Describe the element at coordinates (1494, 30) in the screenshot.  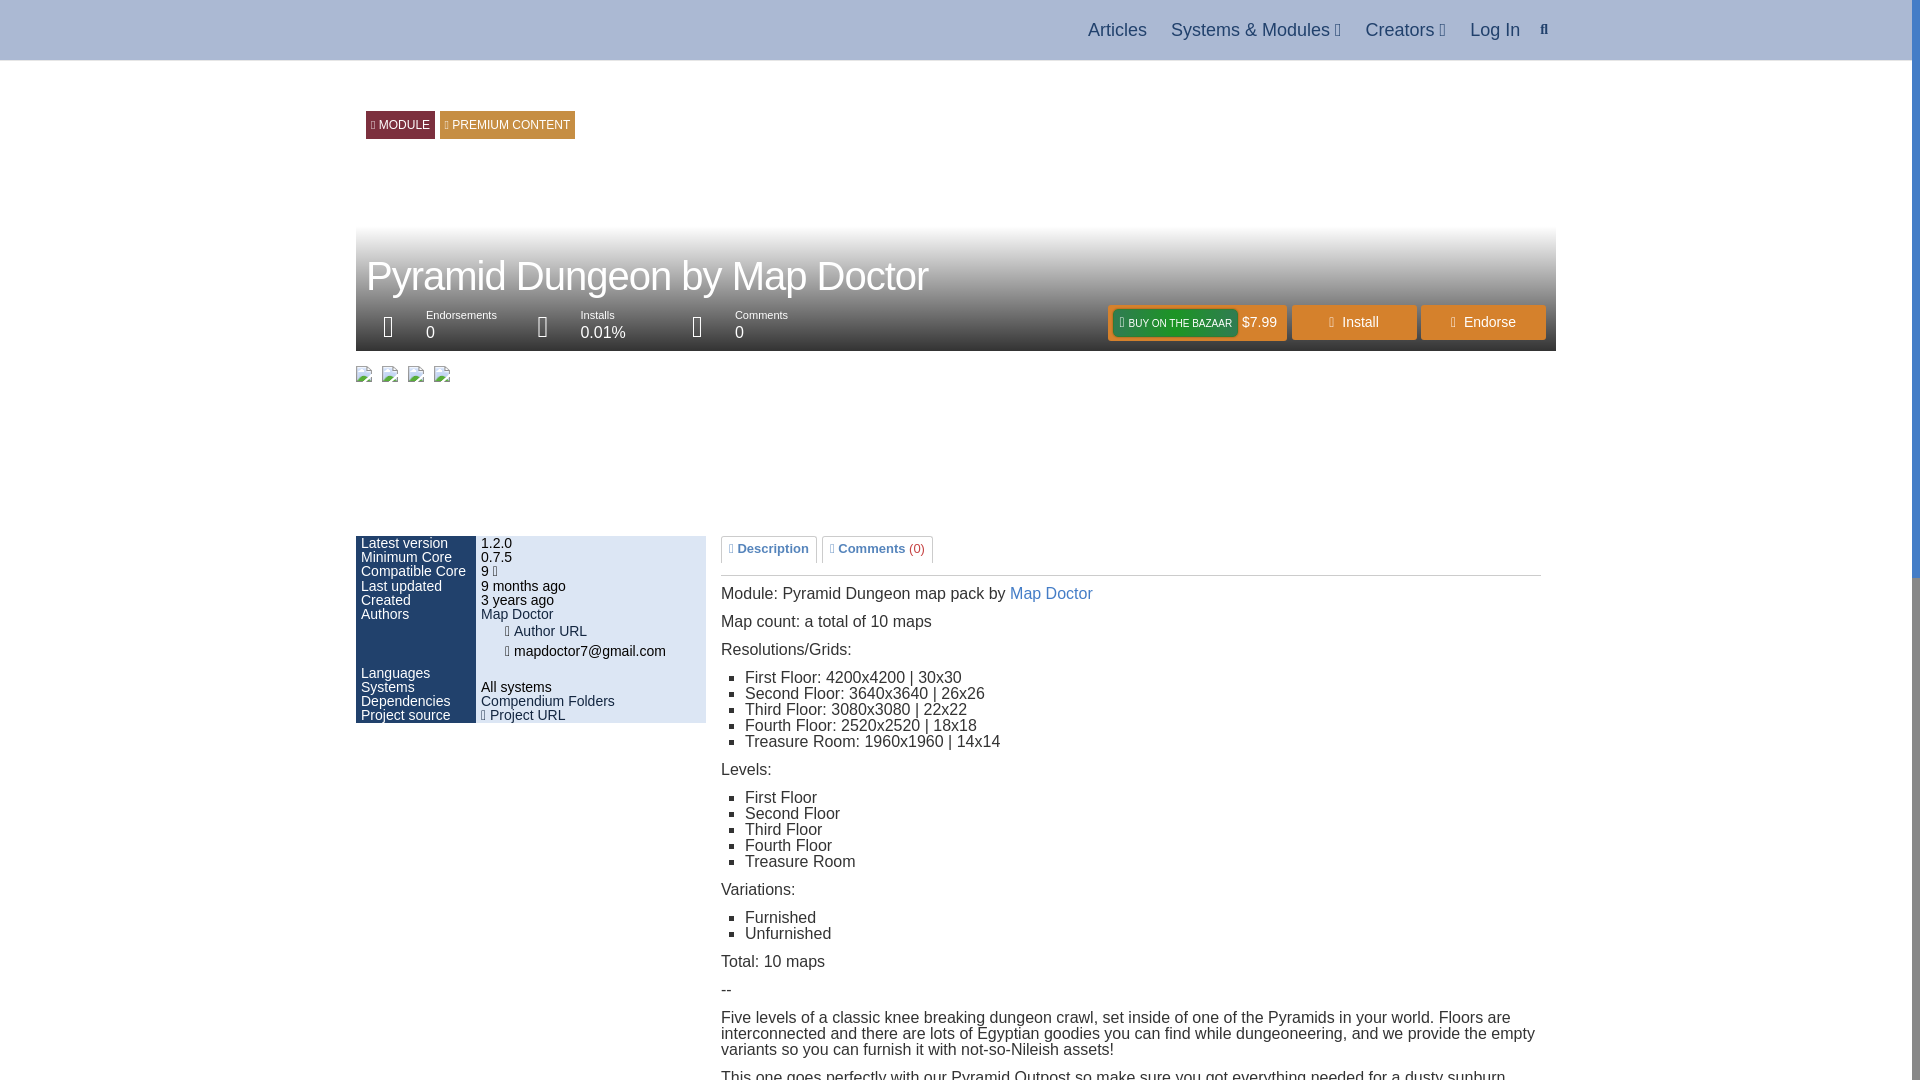
I see `Log In` at that location.